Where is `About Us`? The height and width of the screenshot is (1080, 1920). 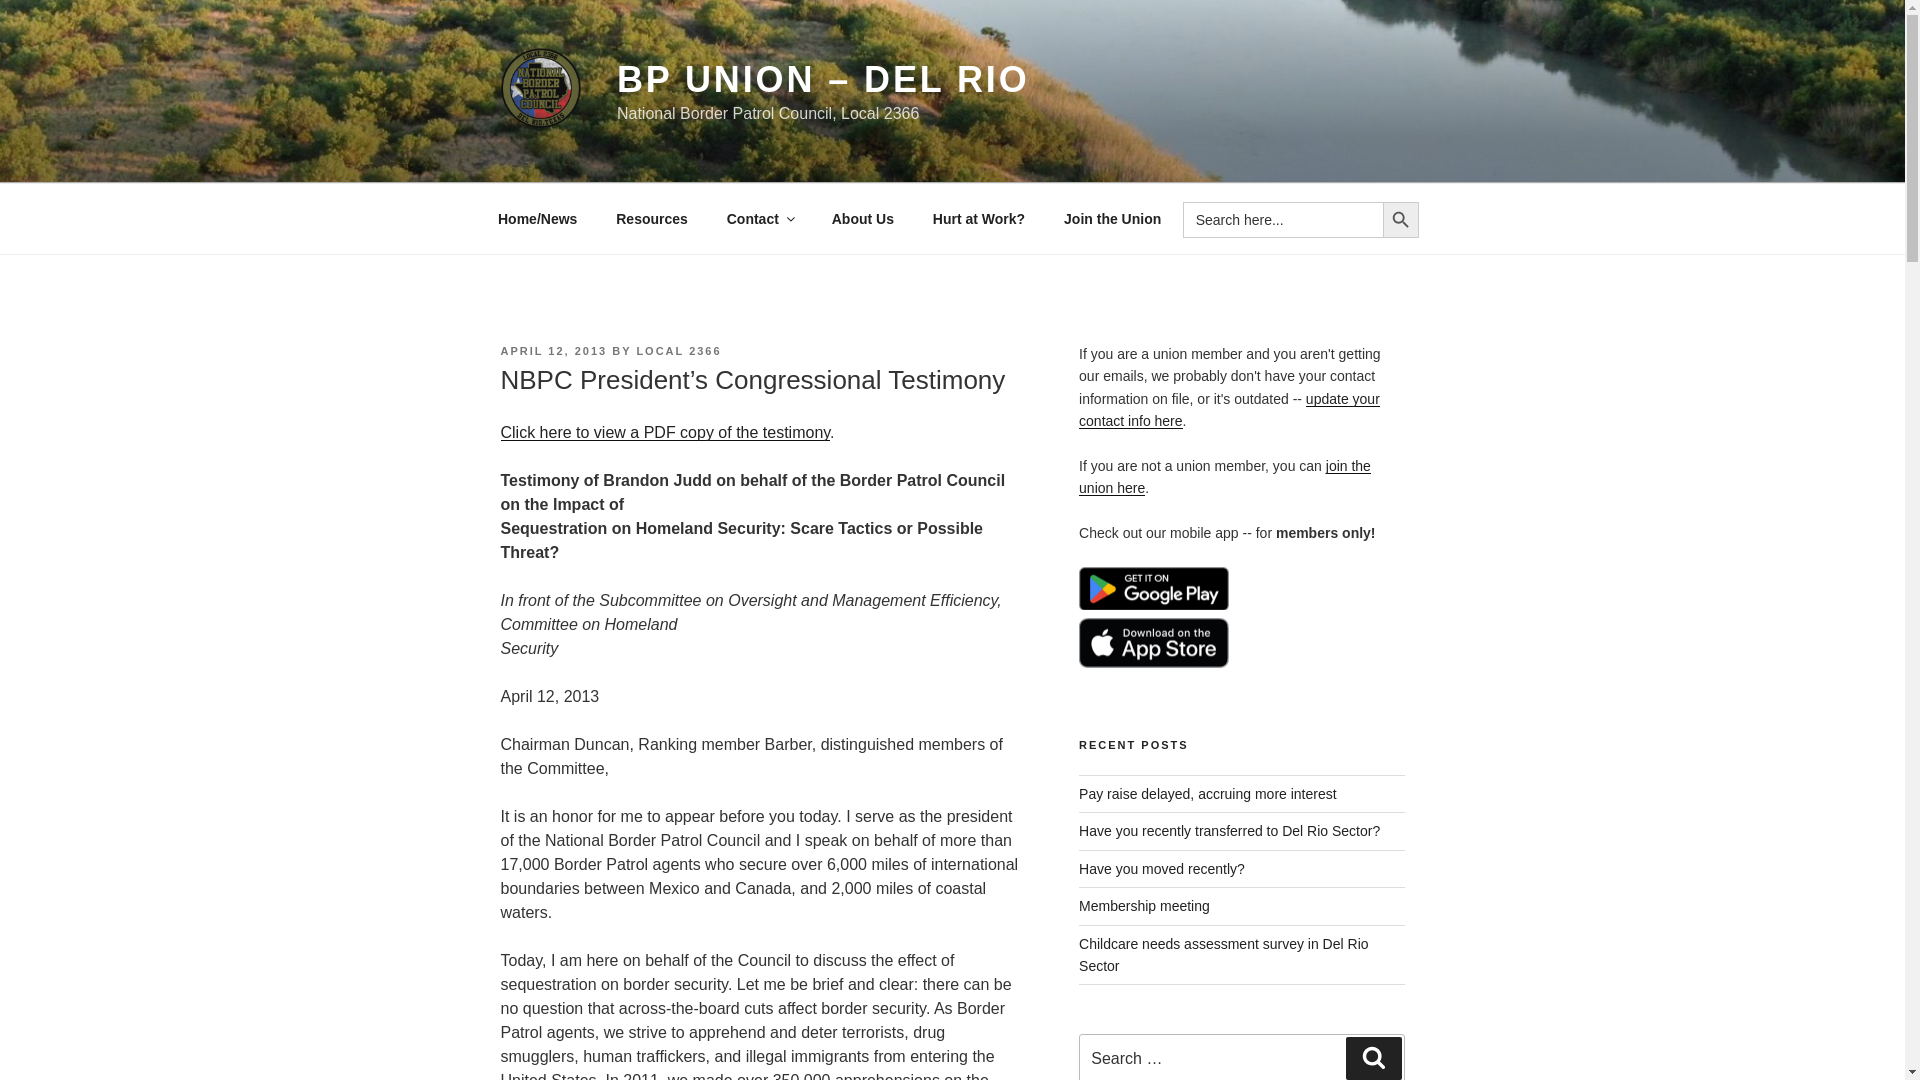 About Us is located at coordinates (862, 218).